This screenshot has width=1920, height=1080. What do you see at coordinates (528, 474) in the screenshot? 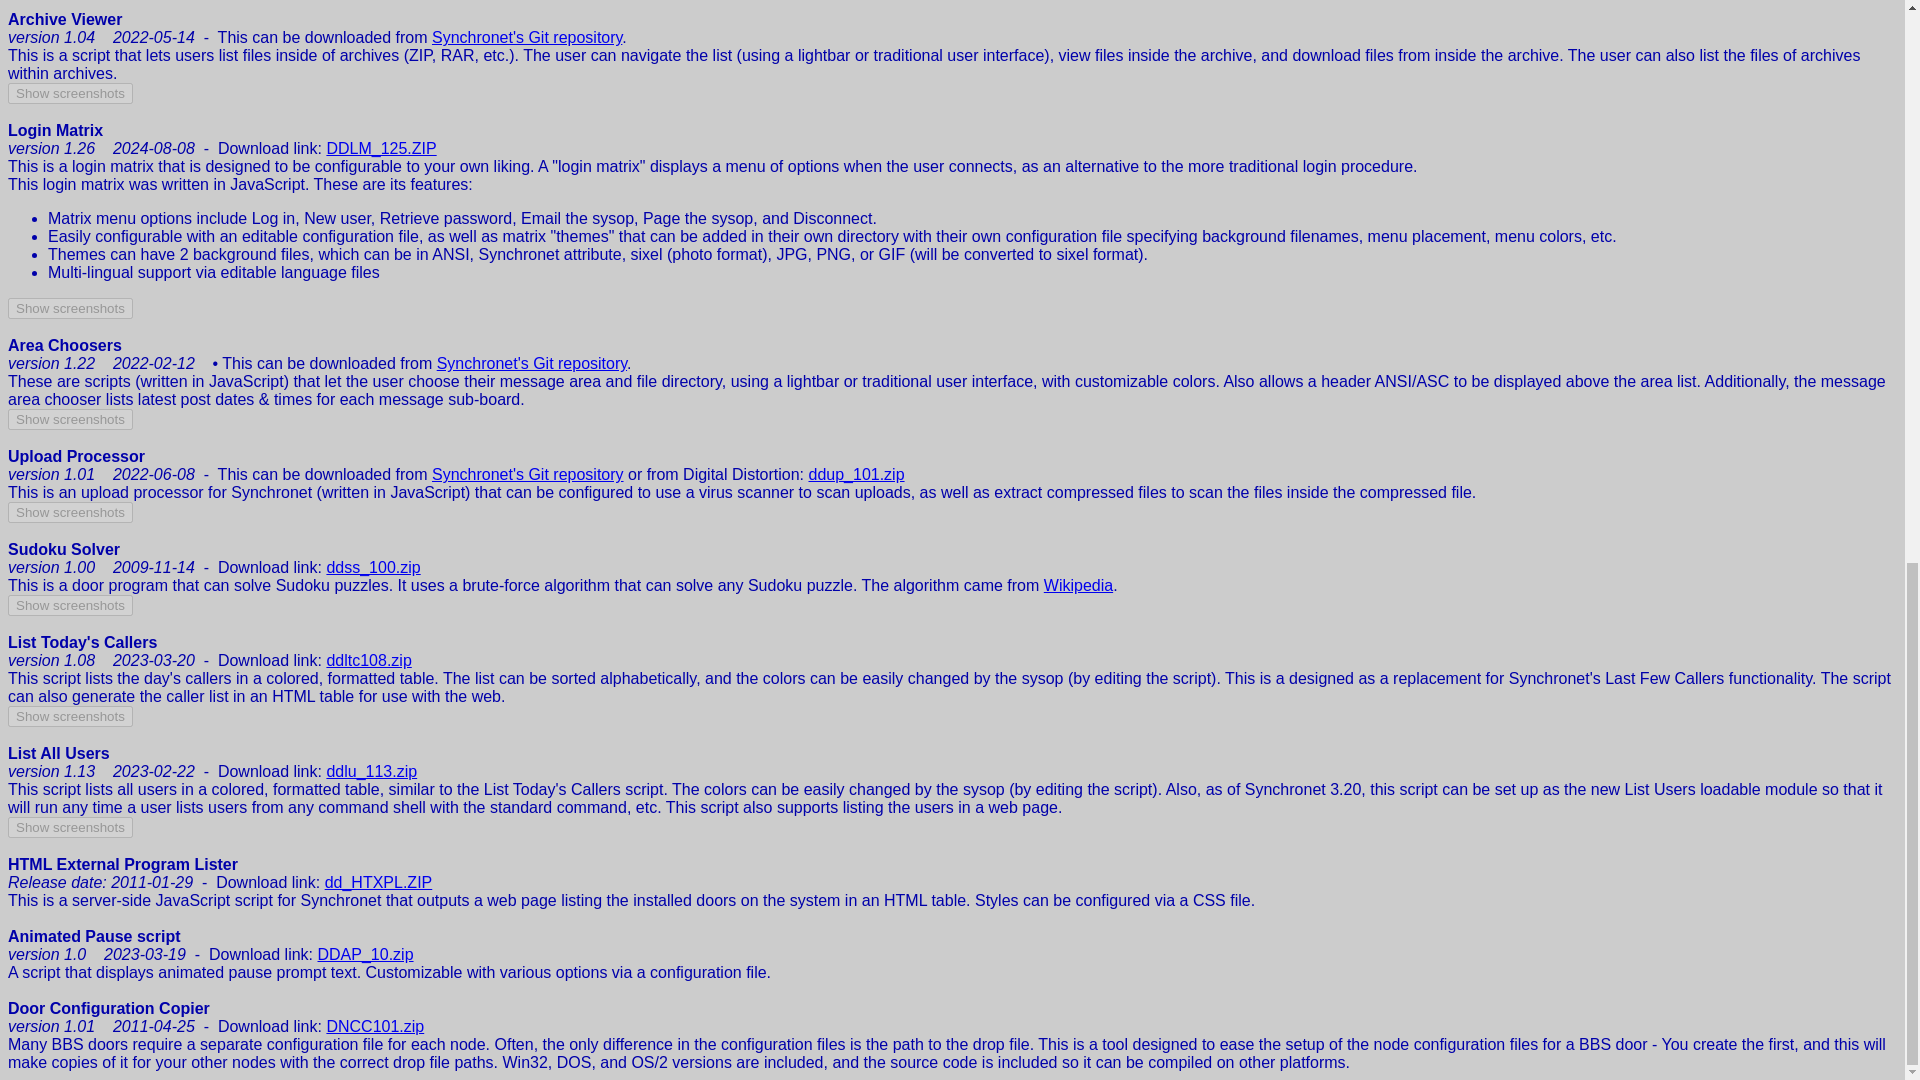
I see `Synchronet's Git repository` at bounding box center [528, 474].